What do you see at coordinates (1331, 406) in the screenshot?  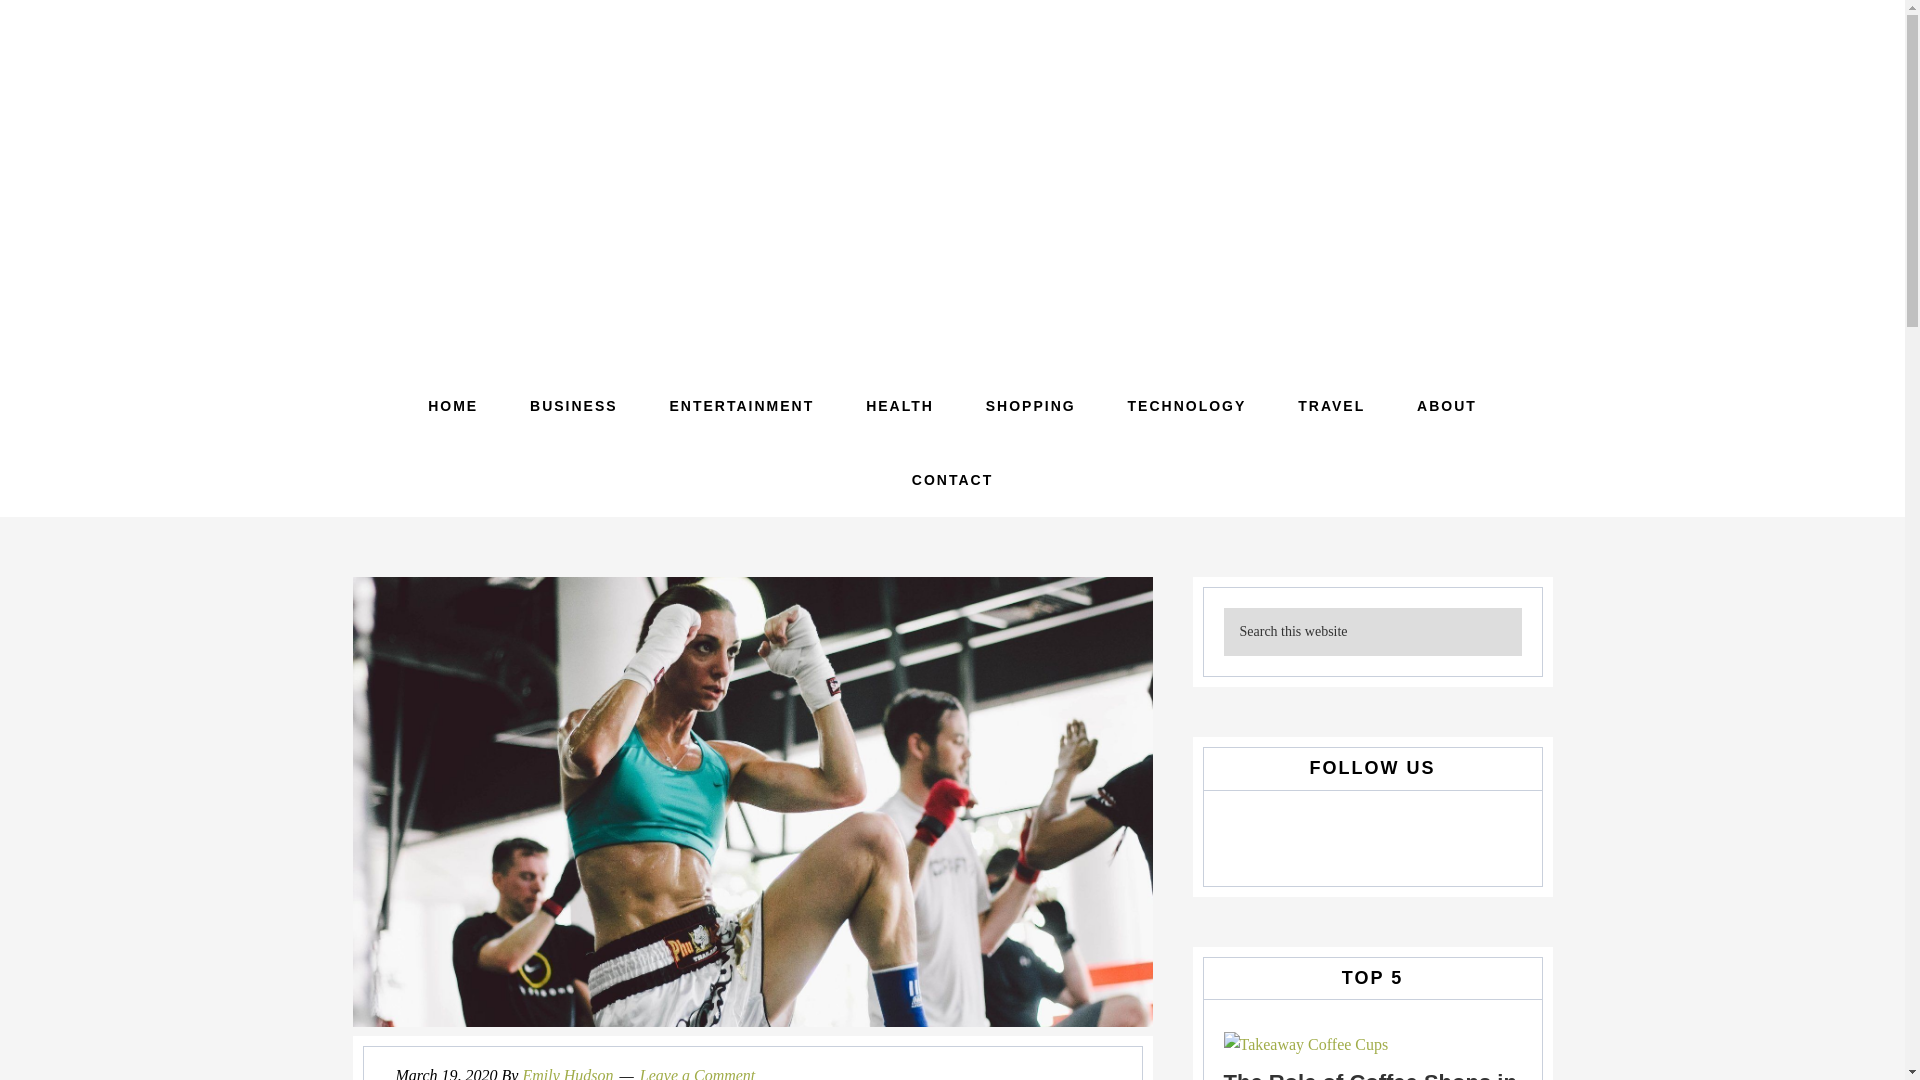 I see `TRAVEL` at bounding box center [1331, 406].